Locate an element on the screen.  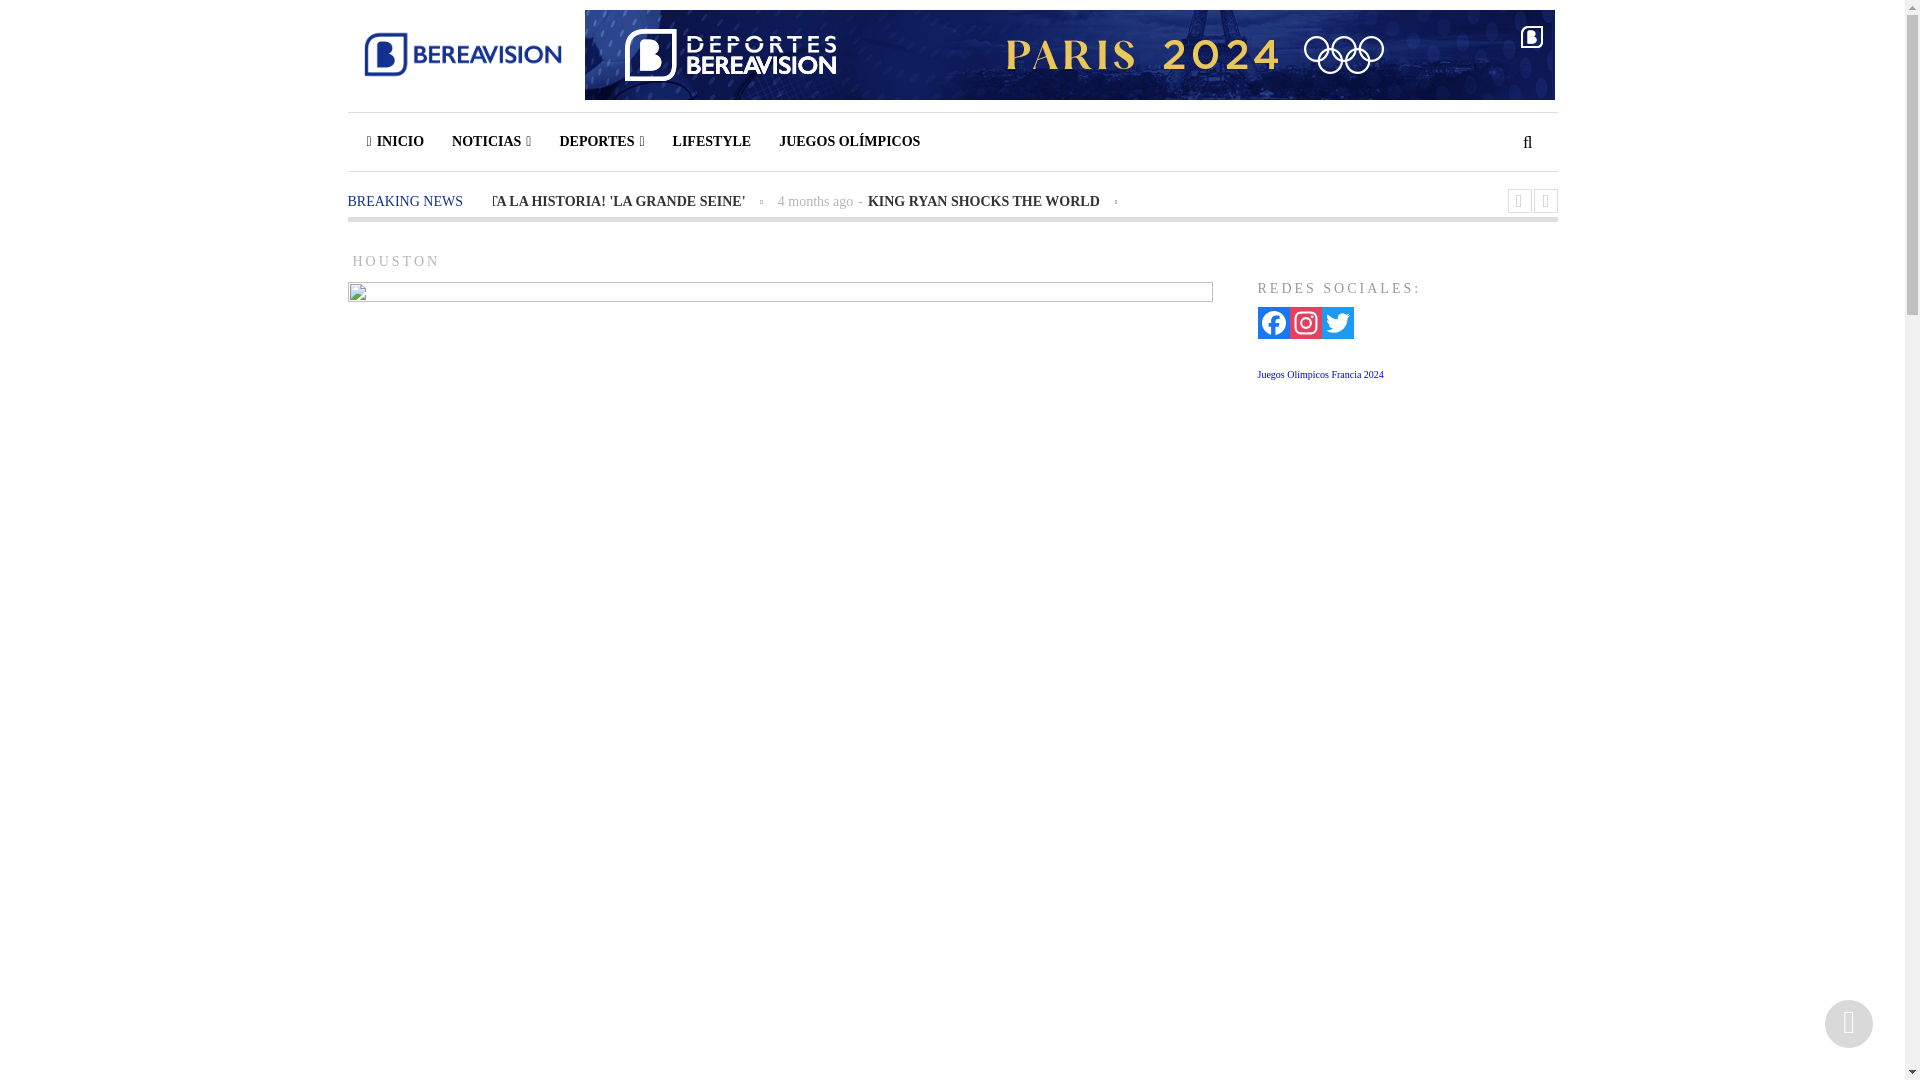
INICIO is located at coordinates (393, 142).